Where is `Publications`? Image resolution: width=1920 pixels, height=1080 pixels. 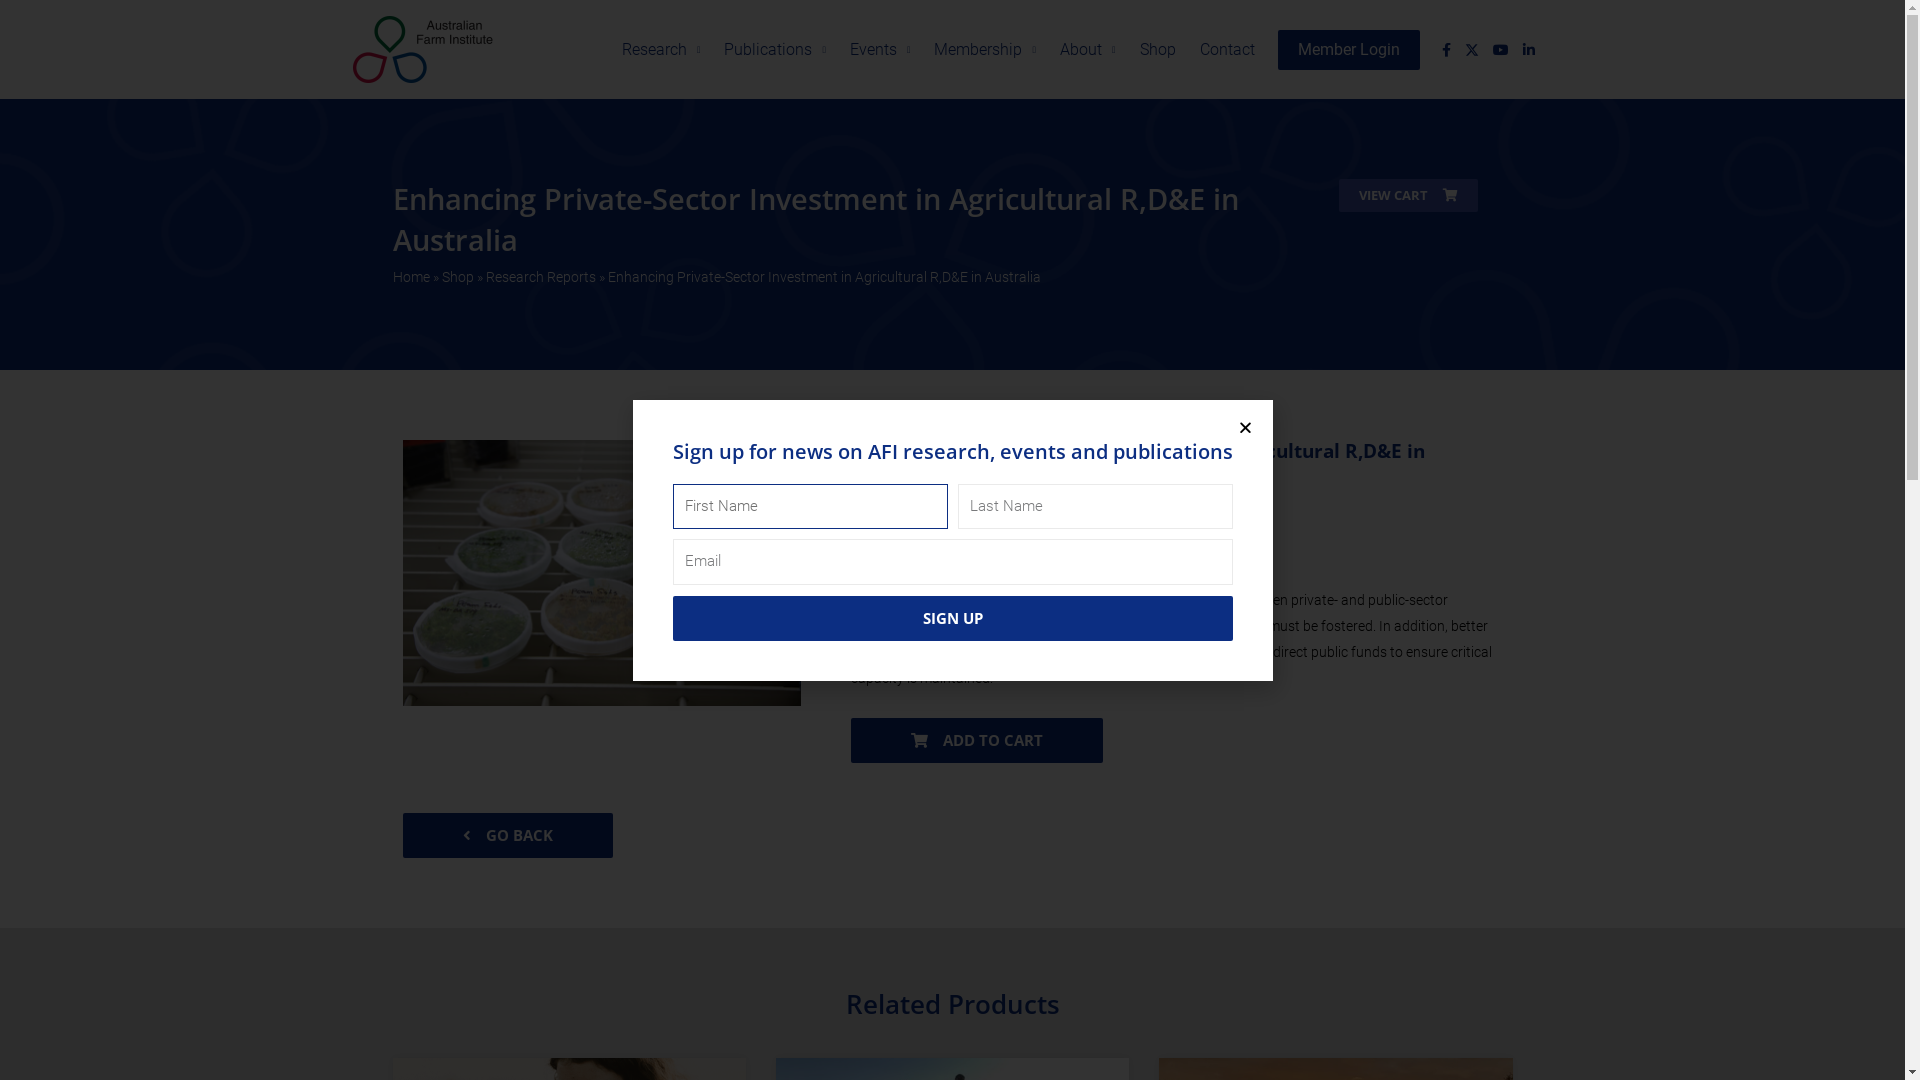
Publications is located at coordinates (775, 50).